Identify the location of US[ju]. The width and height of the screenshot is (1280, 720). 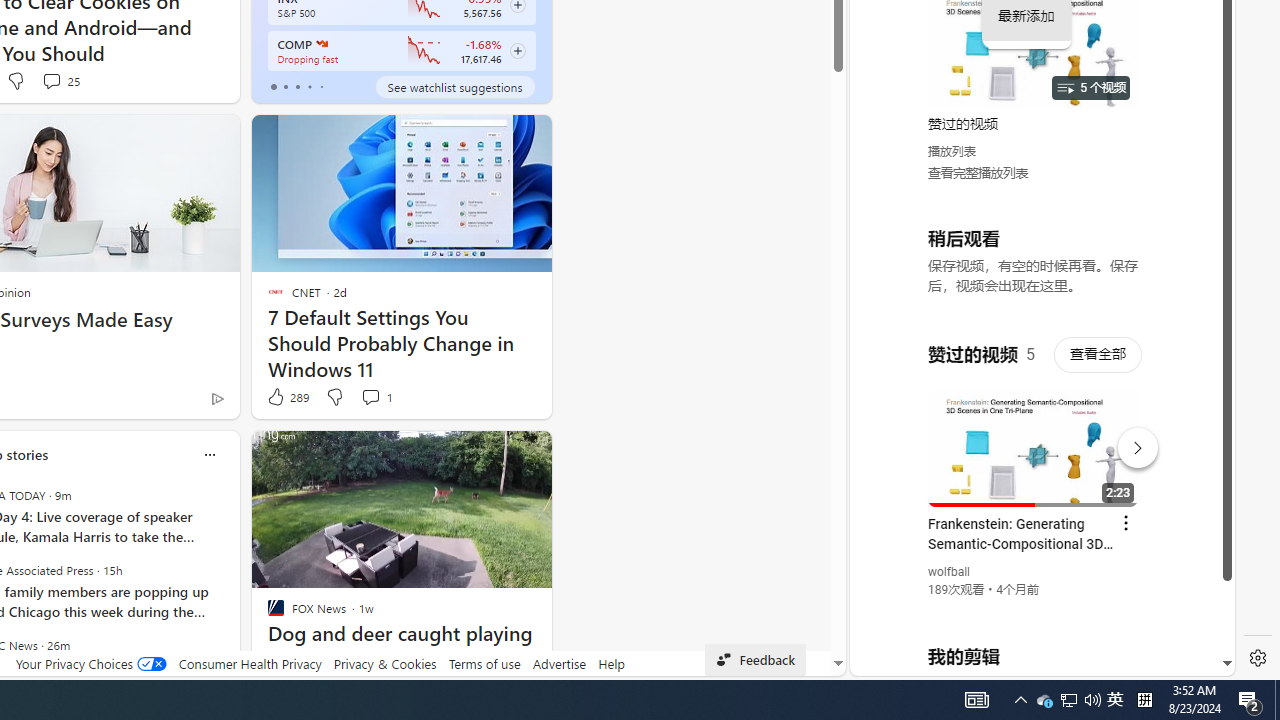
(918, 660).